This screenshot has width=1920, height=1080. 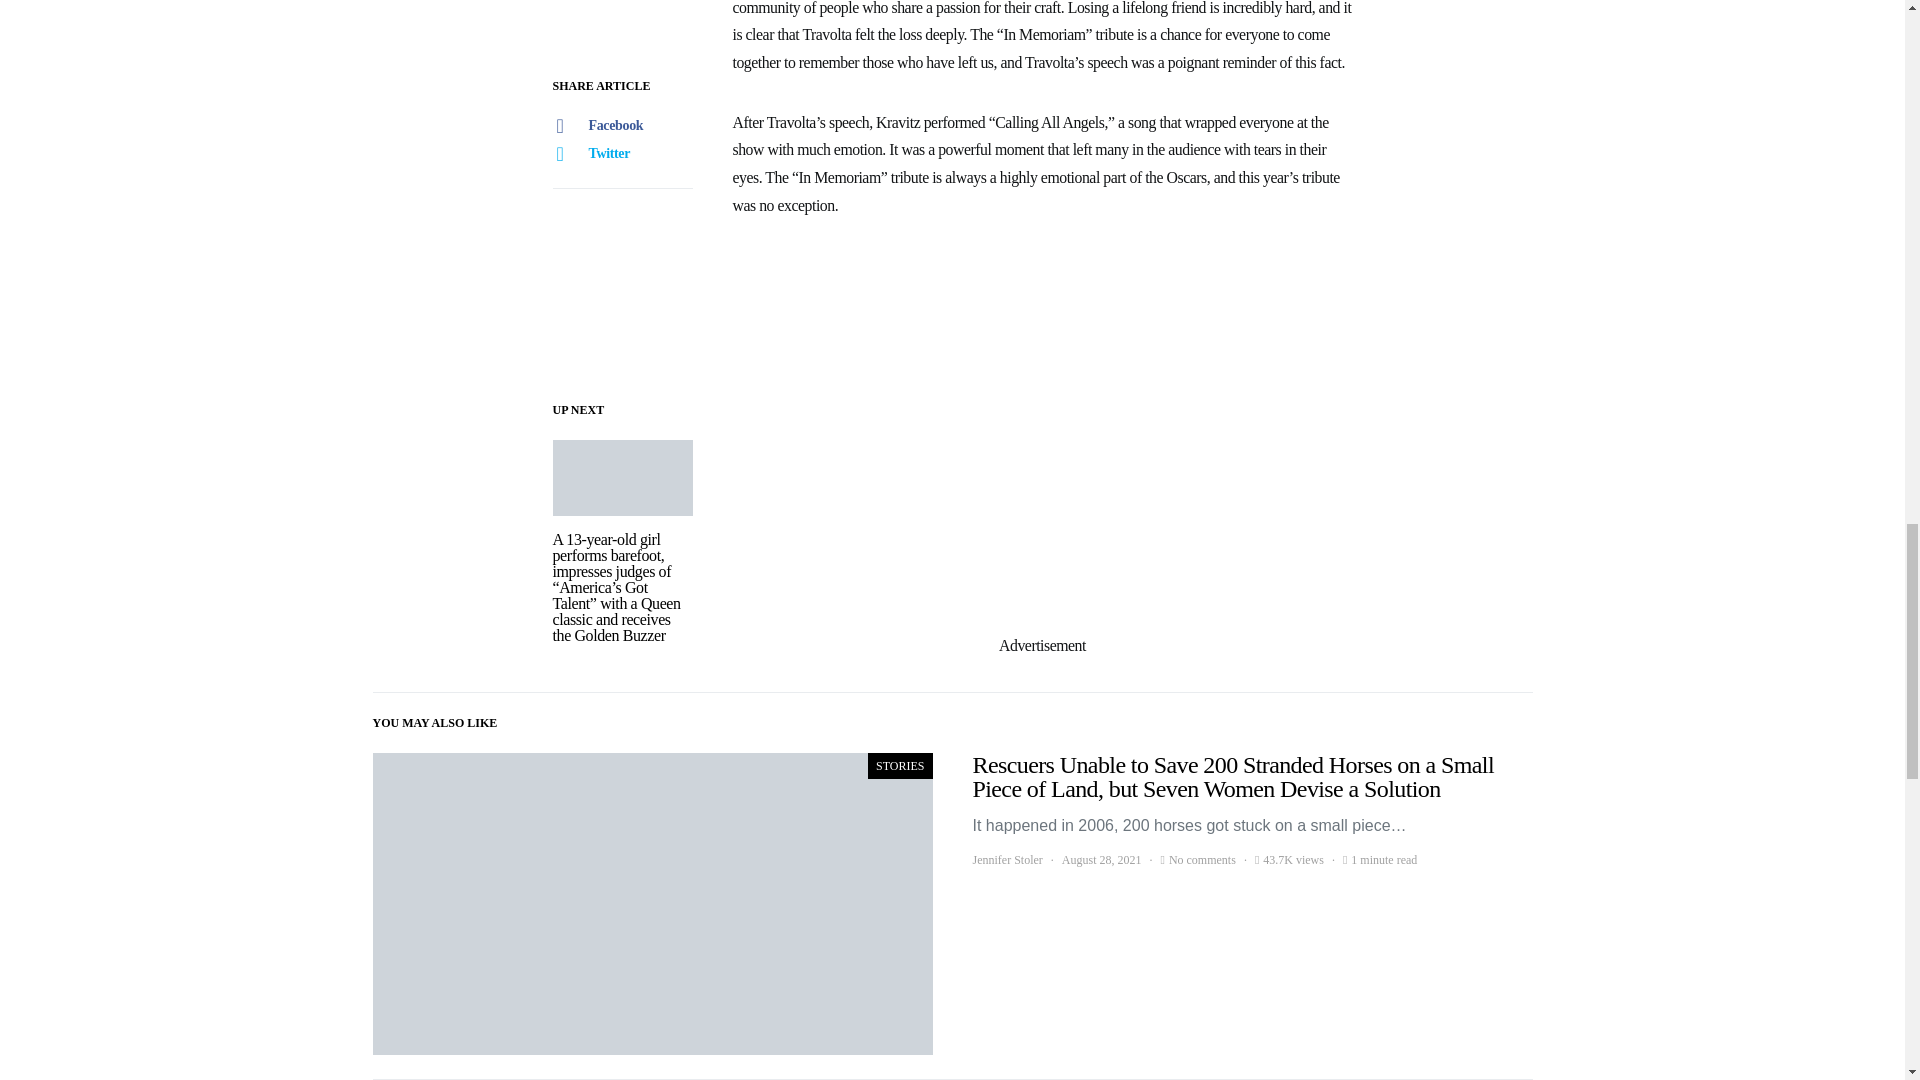 I want to click on STORIES, so click(x=899, y=765).